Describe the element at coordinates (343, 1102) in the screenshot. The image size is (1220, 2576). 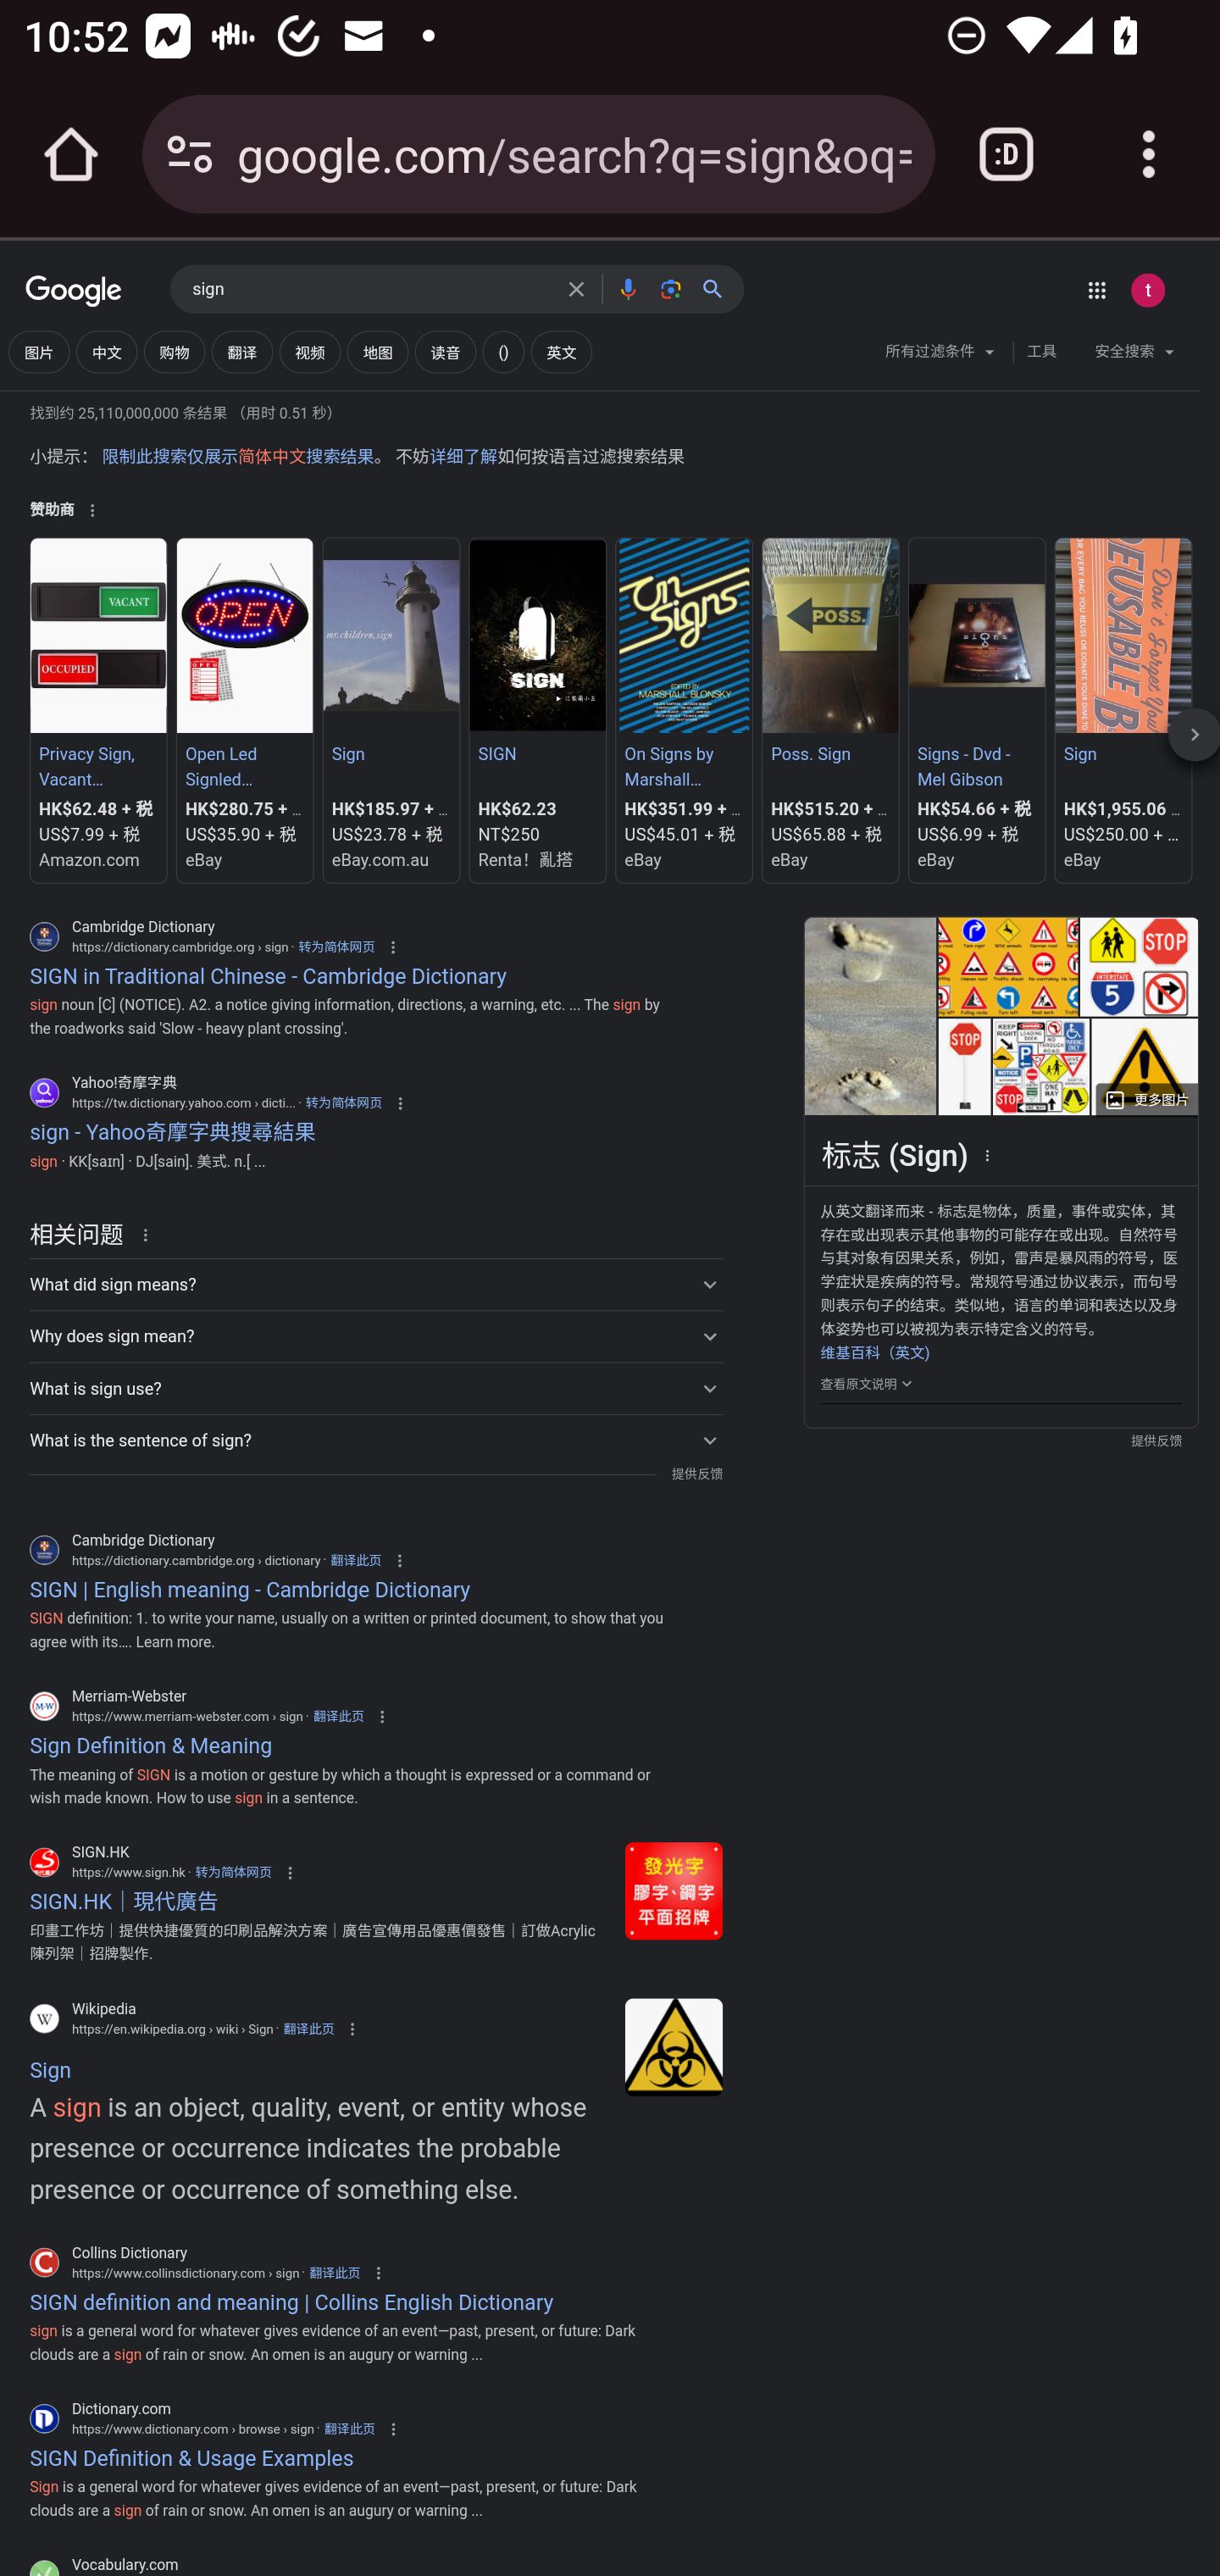
I see `转为简体网页` at that location.